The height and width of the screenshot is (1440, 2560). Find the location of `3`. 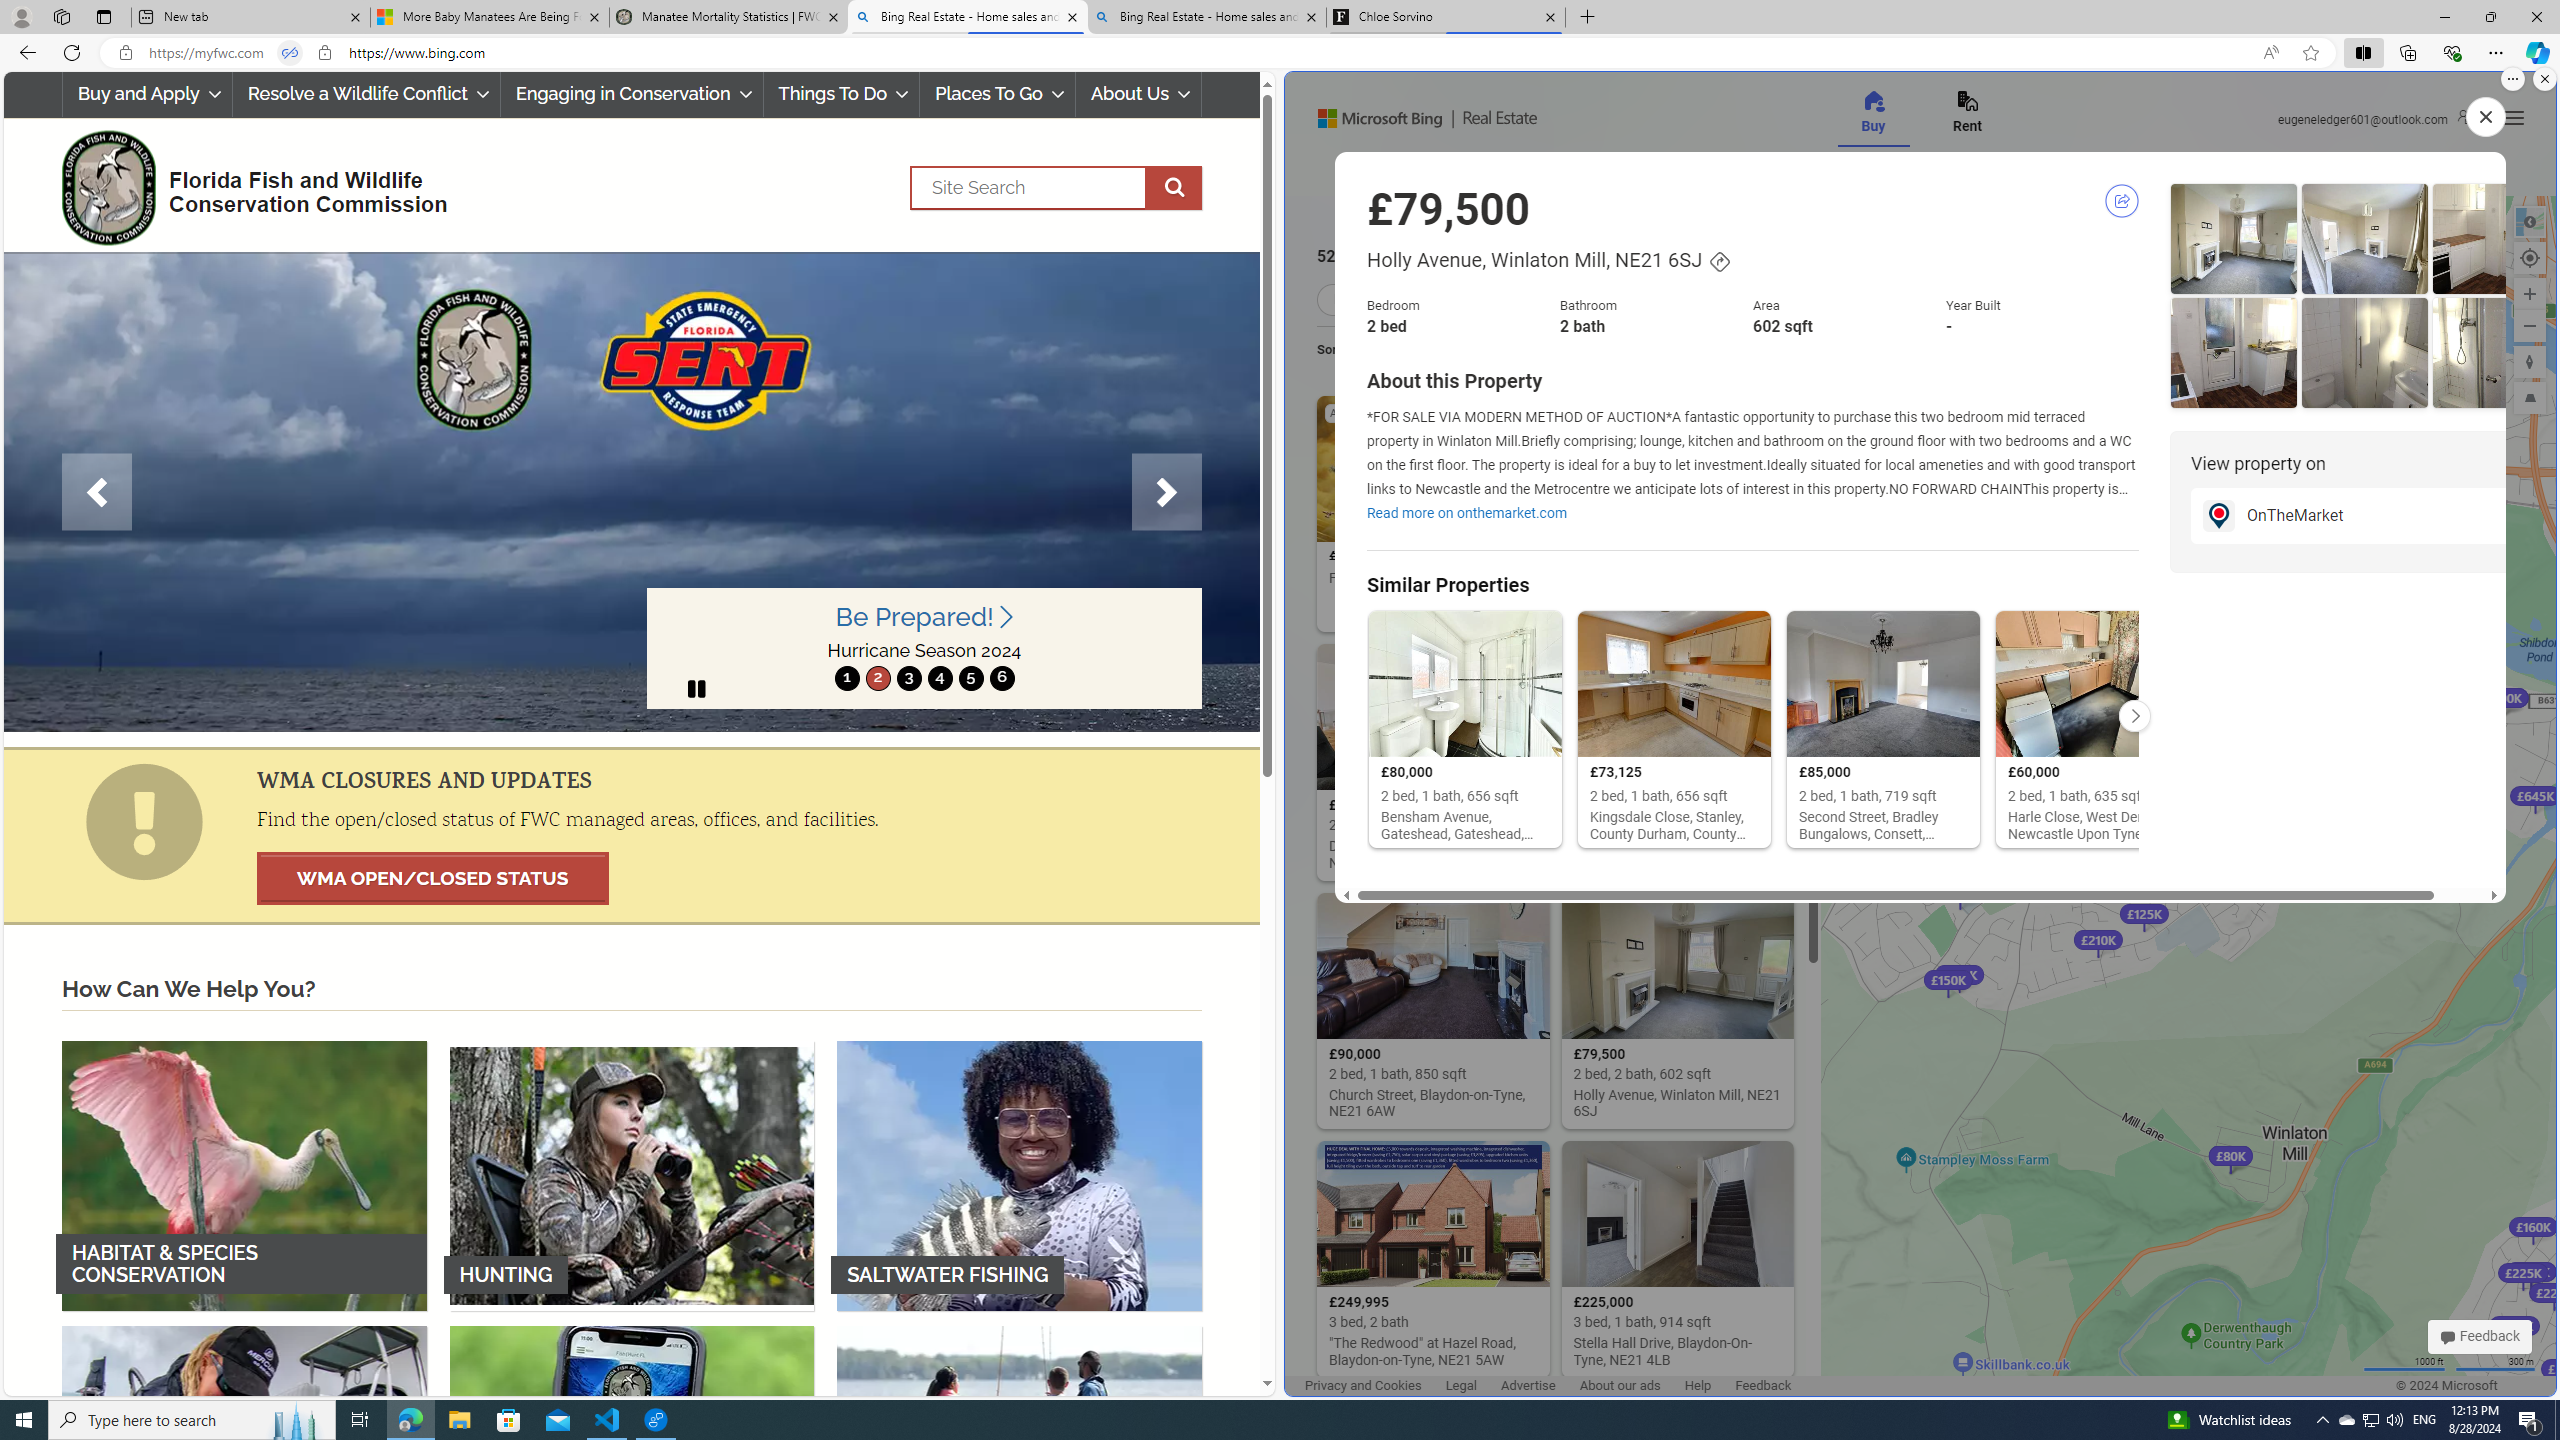

3 is located at coordinates (908, 678).